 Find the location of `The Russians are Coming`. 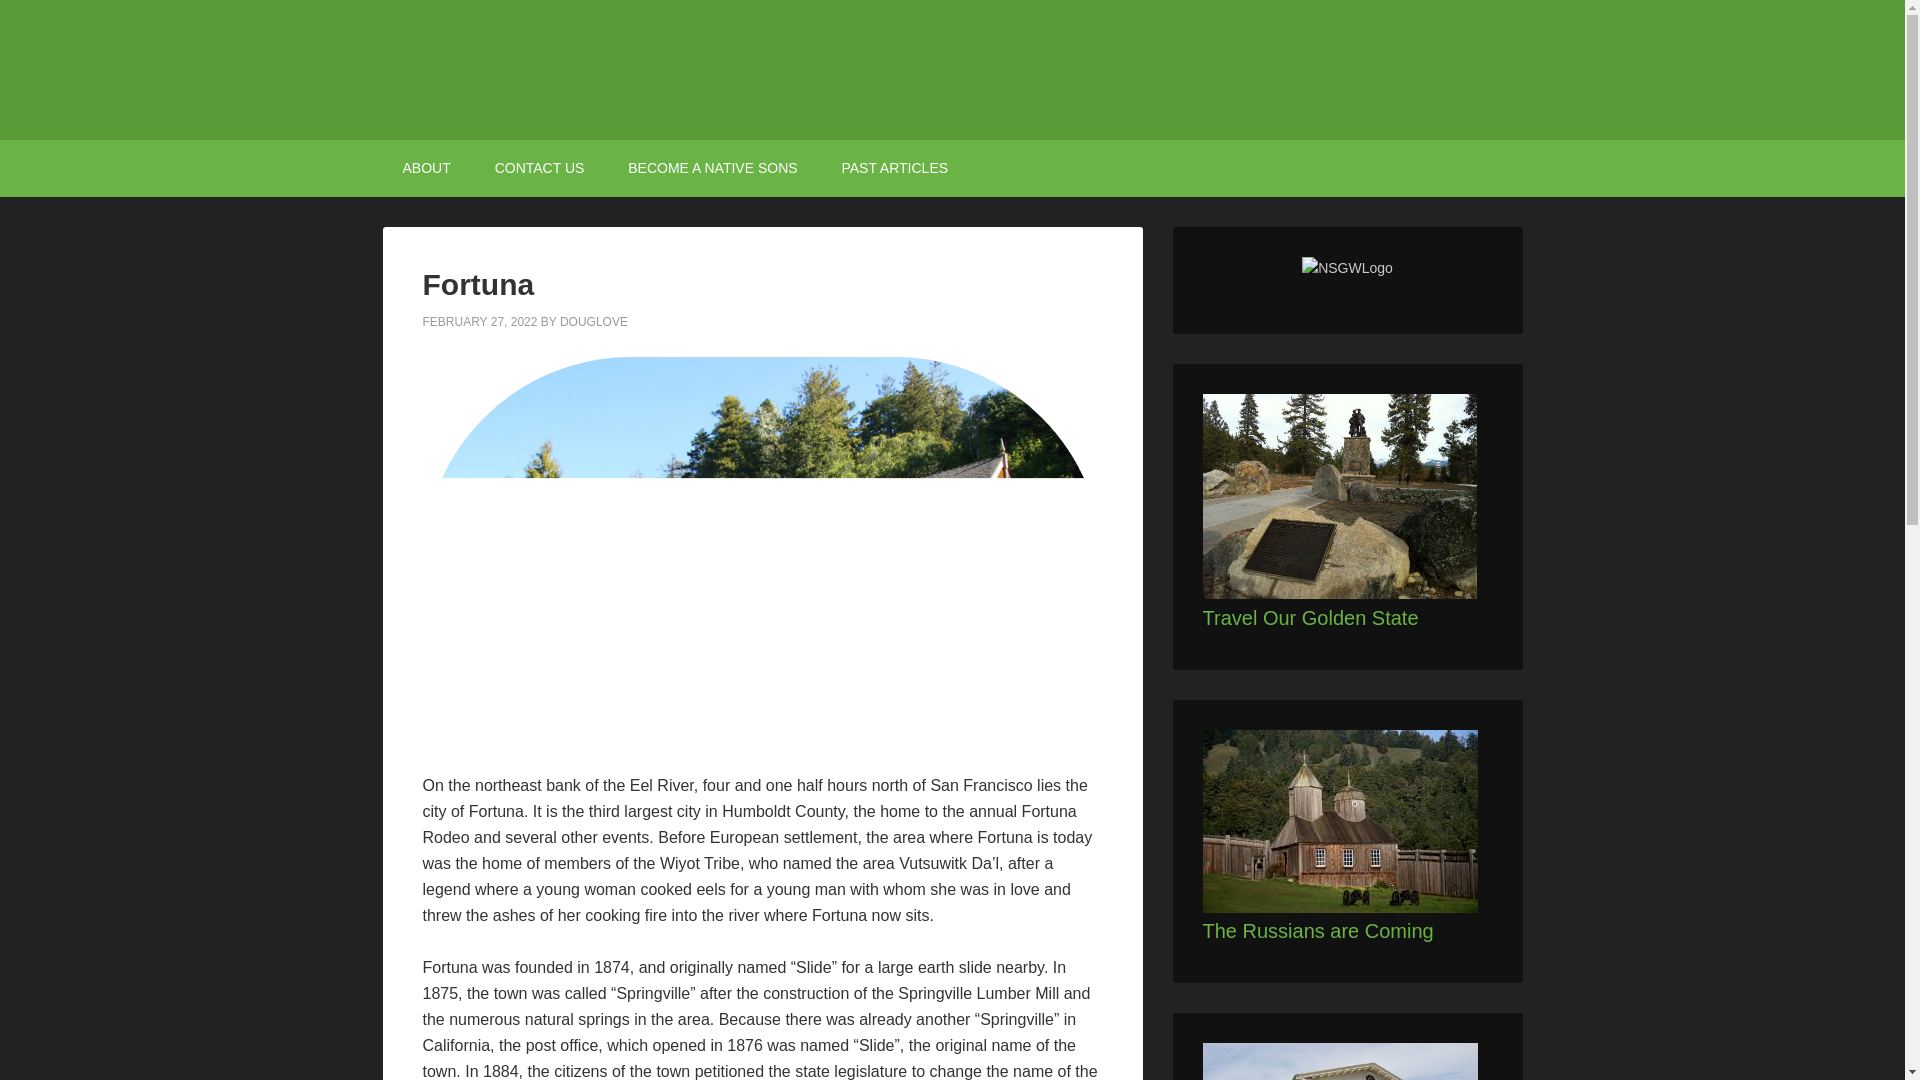

The Russians are Coming is located at coordinates (1316, 930).